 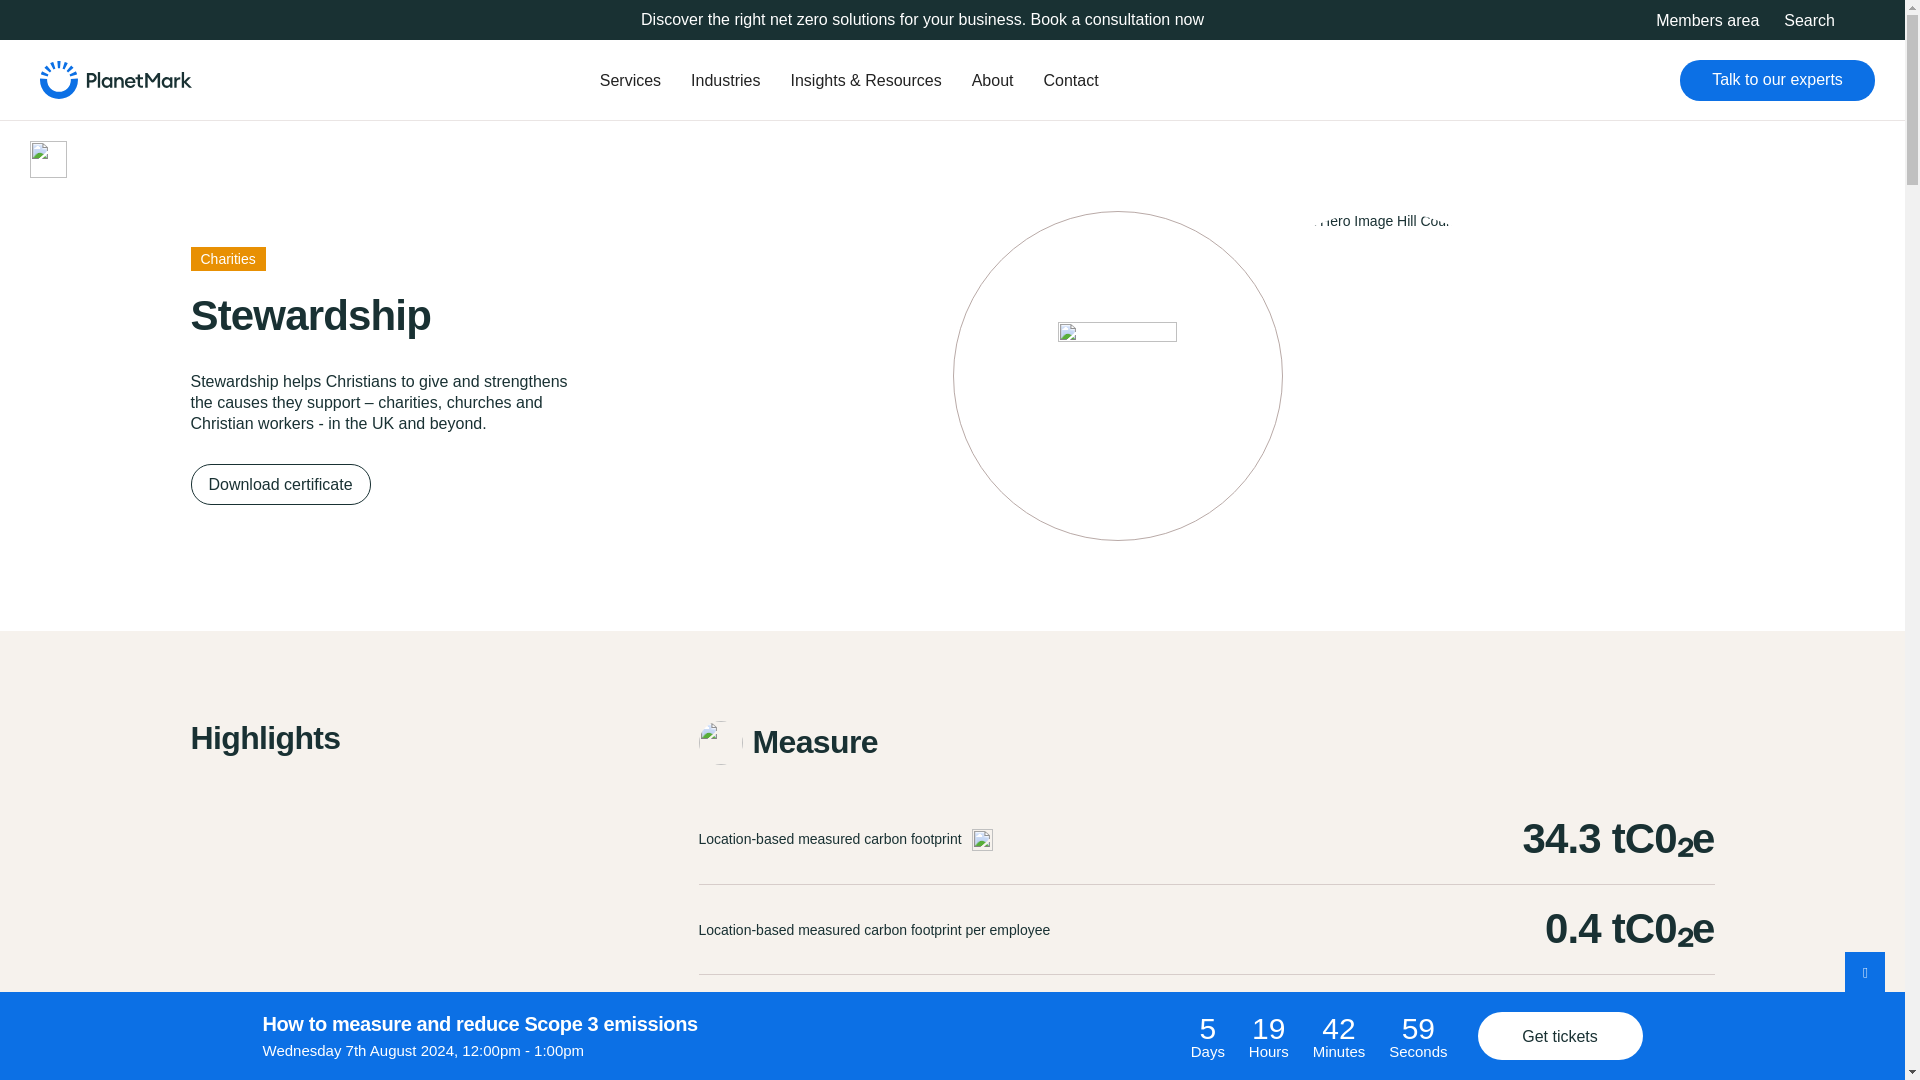 I want to click on Search, so click(x=737, y=328).